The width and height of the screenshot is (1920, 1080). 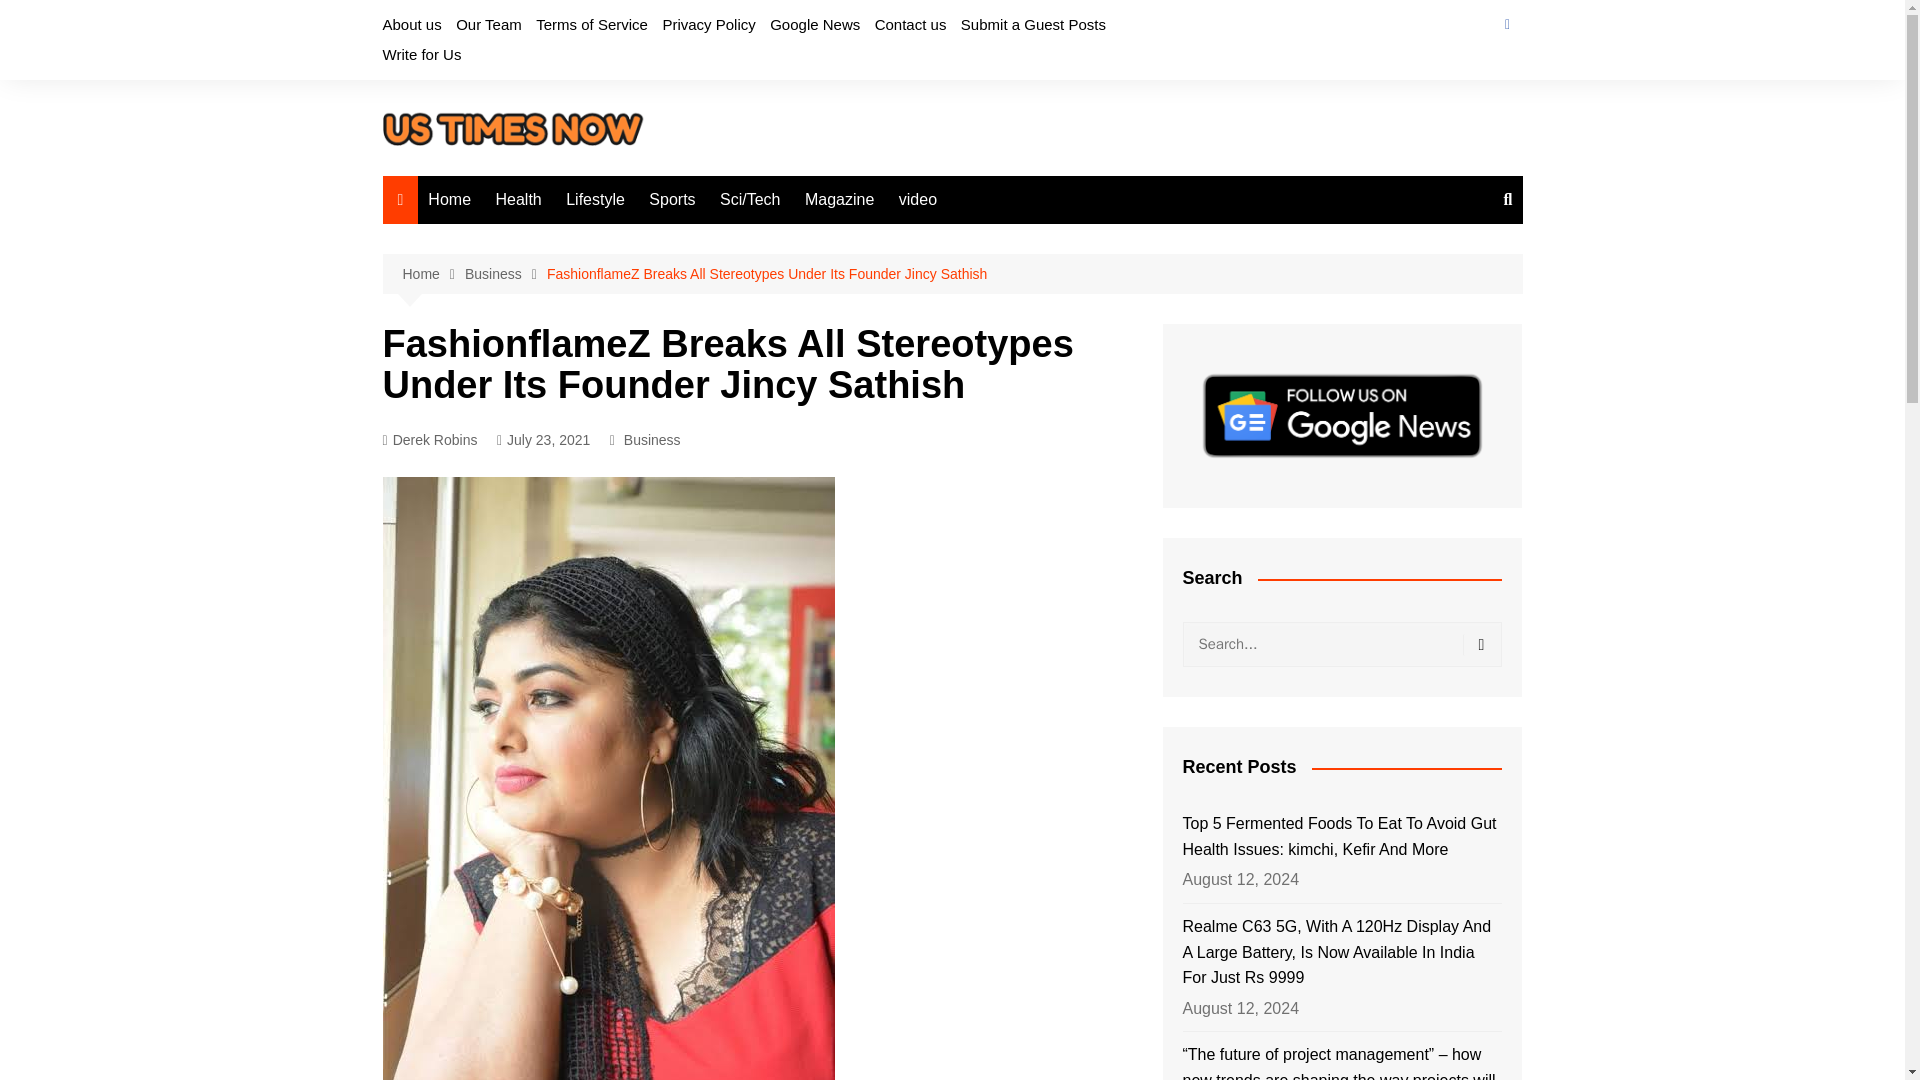 I want to click on Write for Us, so click(x=421, y=54).